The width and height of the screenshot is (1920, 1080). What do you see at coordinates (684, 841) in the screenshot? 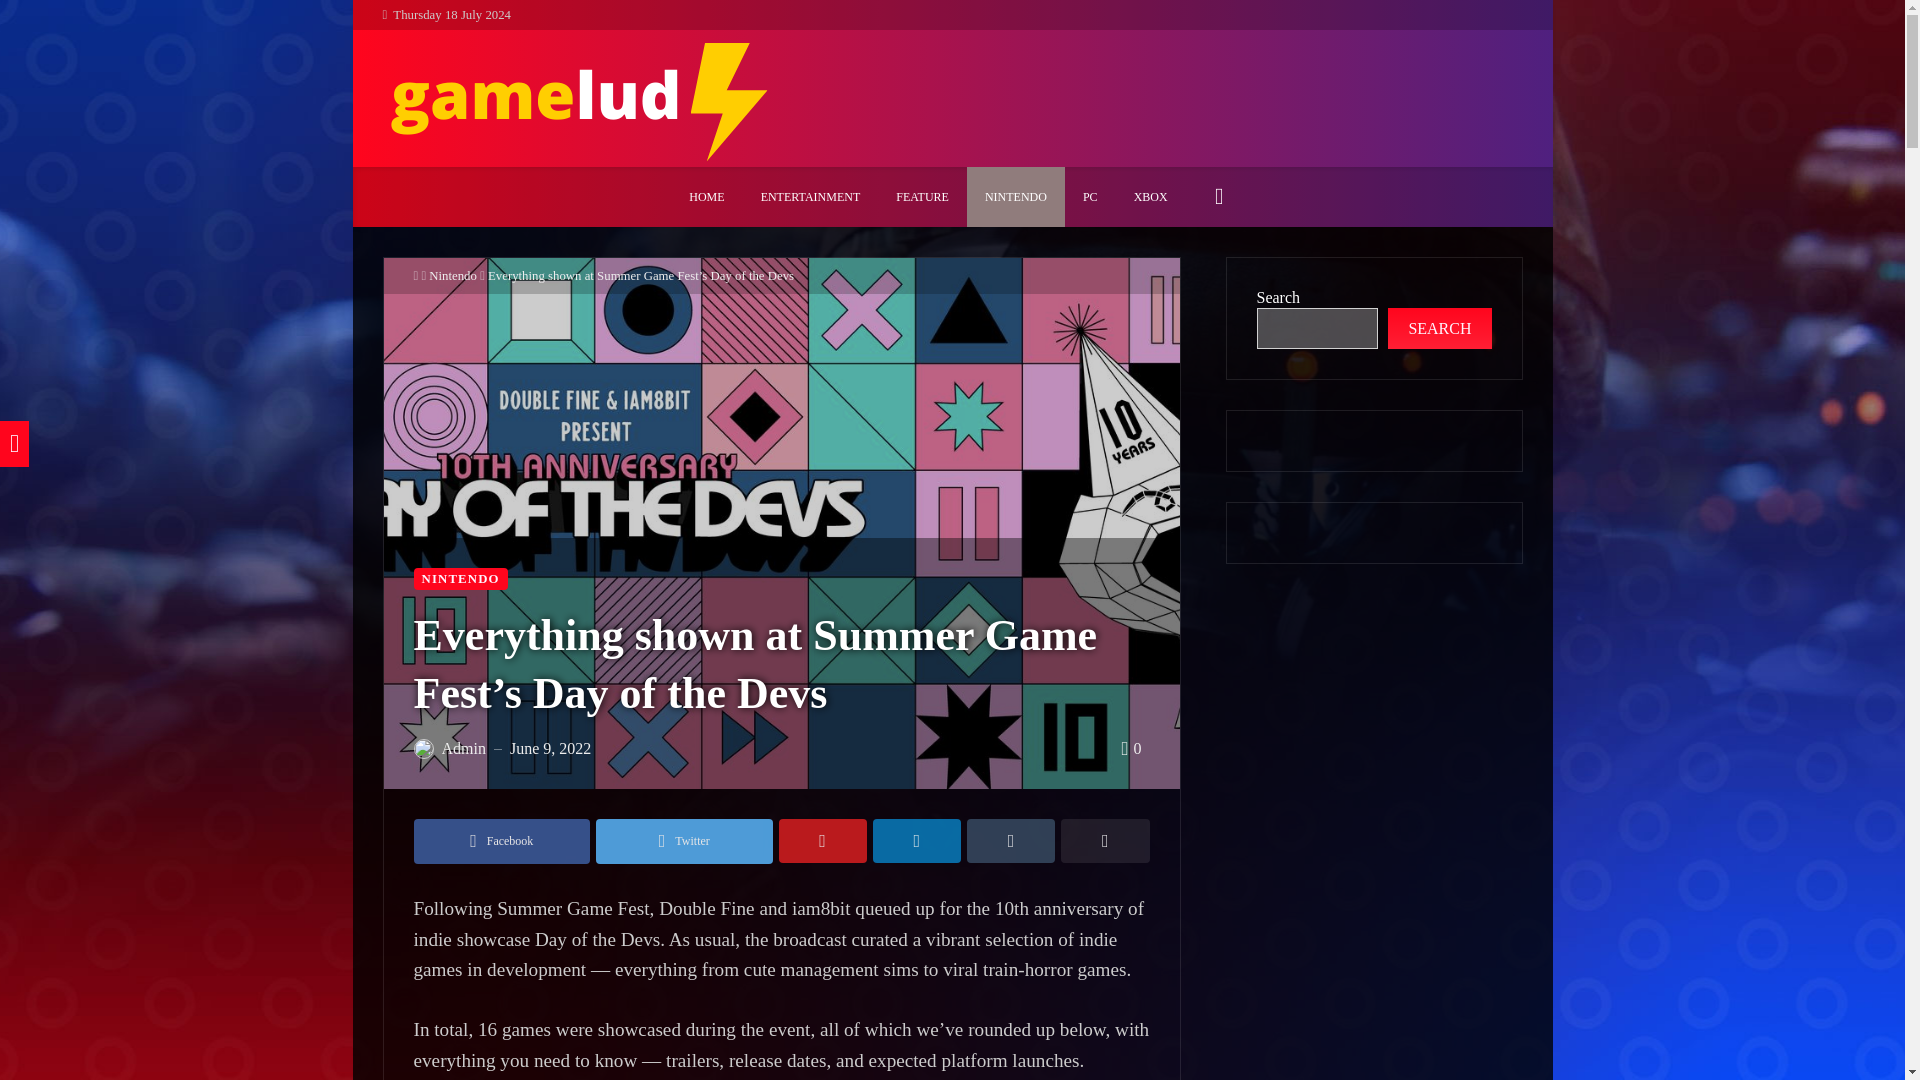
I see `Twitter` at bounding box center [684, 841].